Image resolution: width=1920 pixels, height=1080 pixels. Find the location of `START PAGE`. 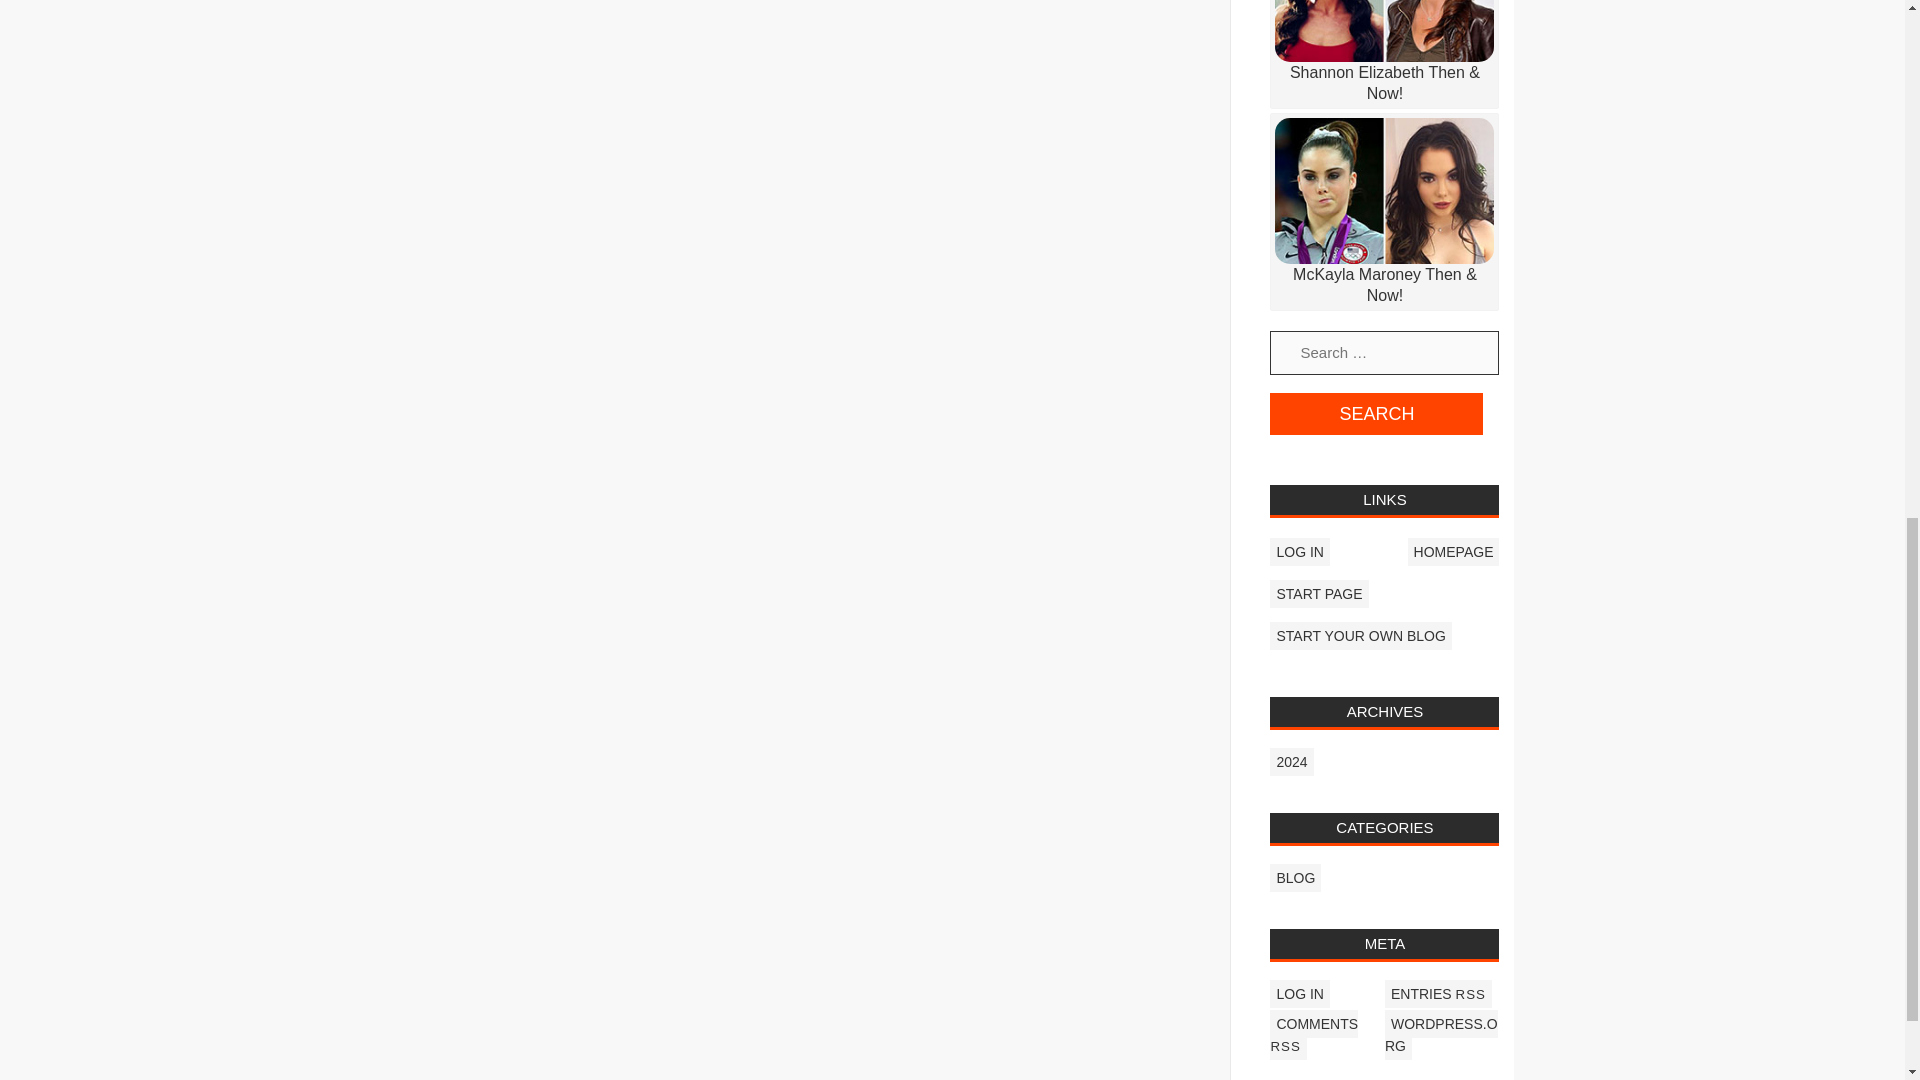

START PAGE is located at coordinates (1318, 594).